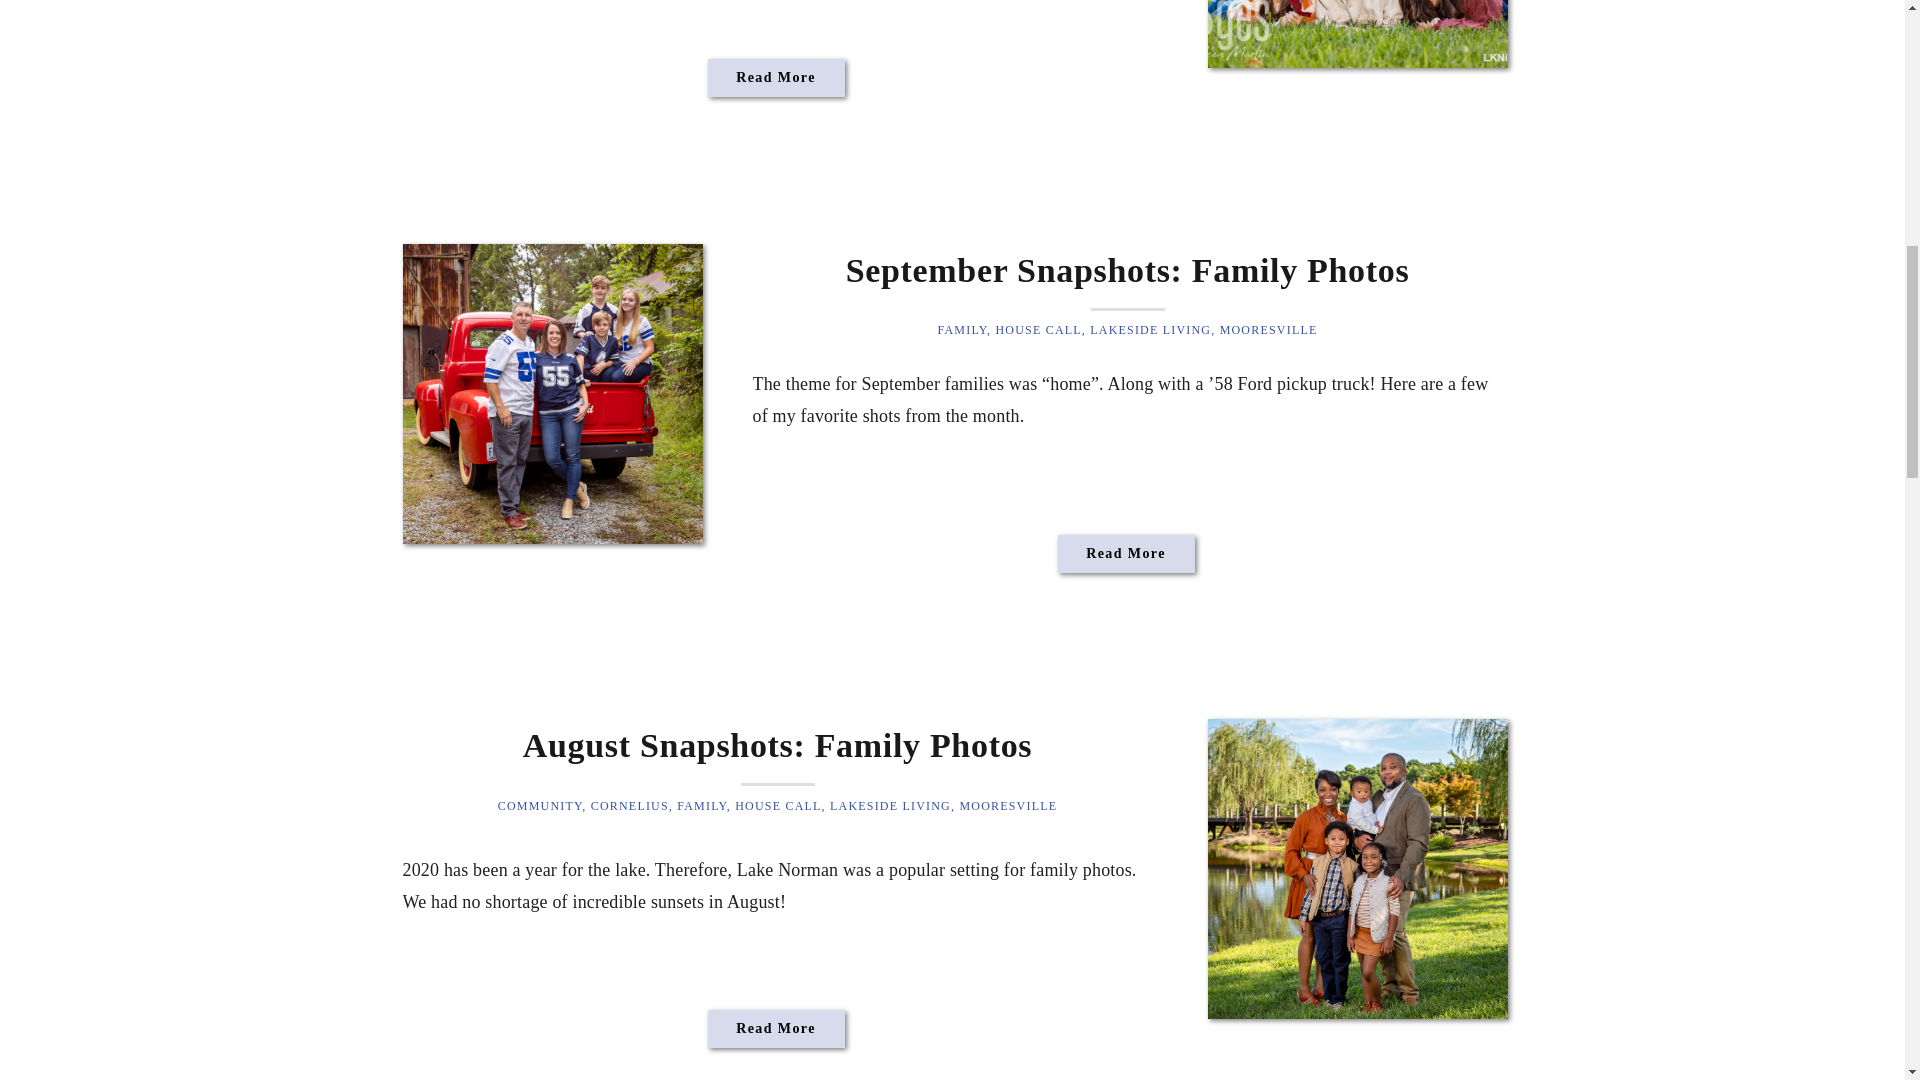 Image resolution: width=1920 pixels, height=1080 pixels. What do you see at coordinates (552, 394) in the screenshot?
I see `September Snapshots: Family Photos` at bounding box center [552, 394].